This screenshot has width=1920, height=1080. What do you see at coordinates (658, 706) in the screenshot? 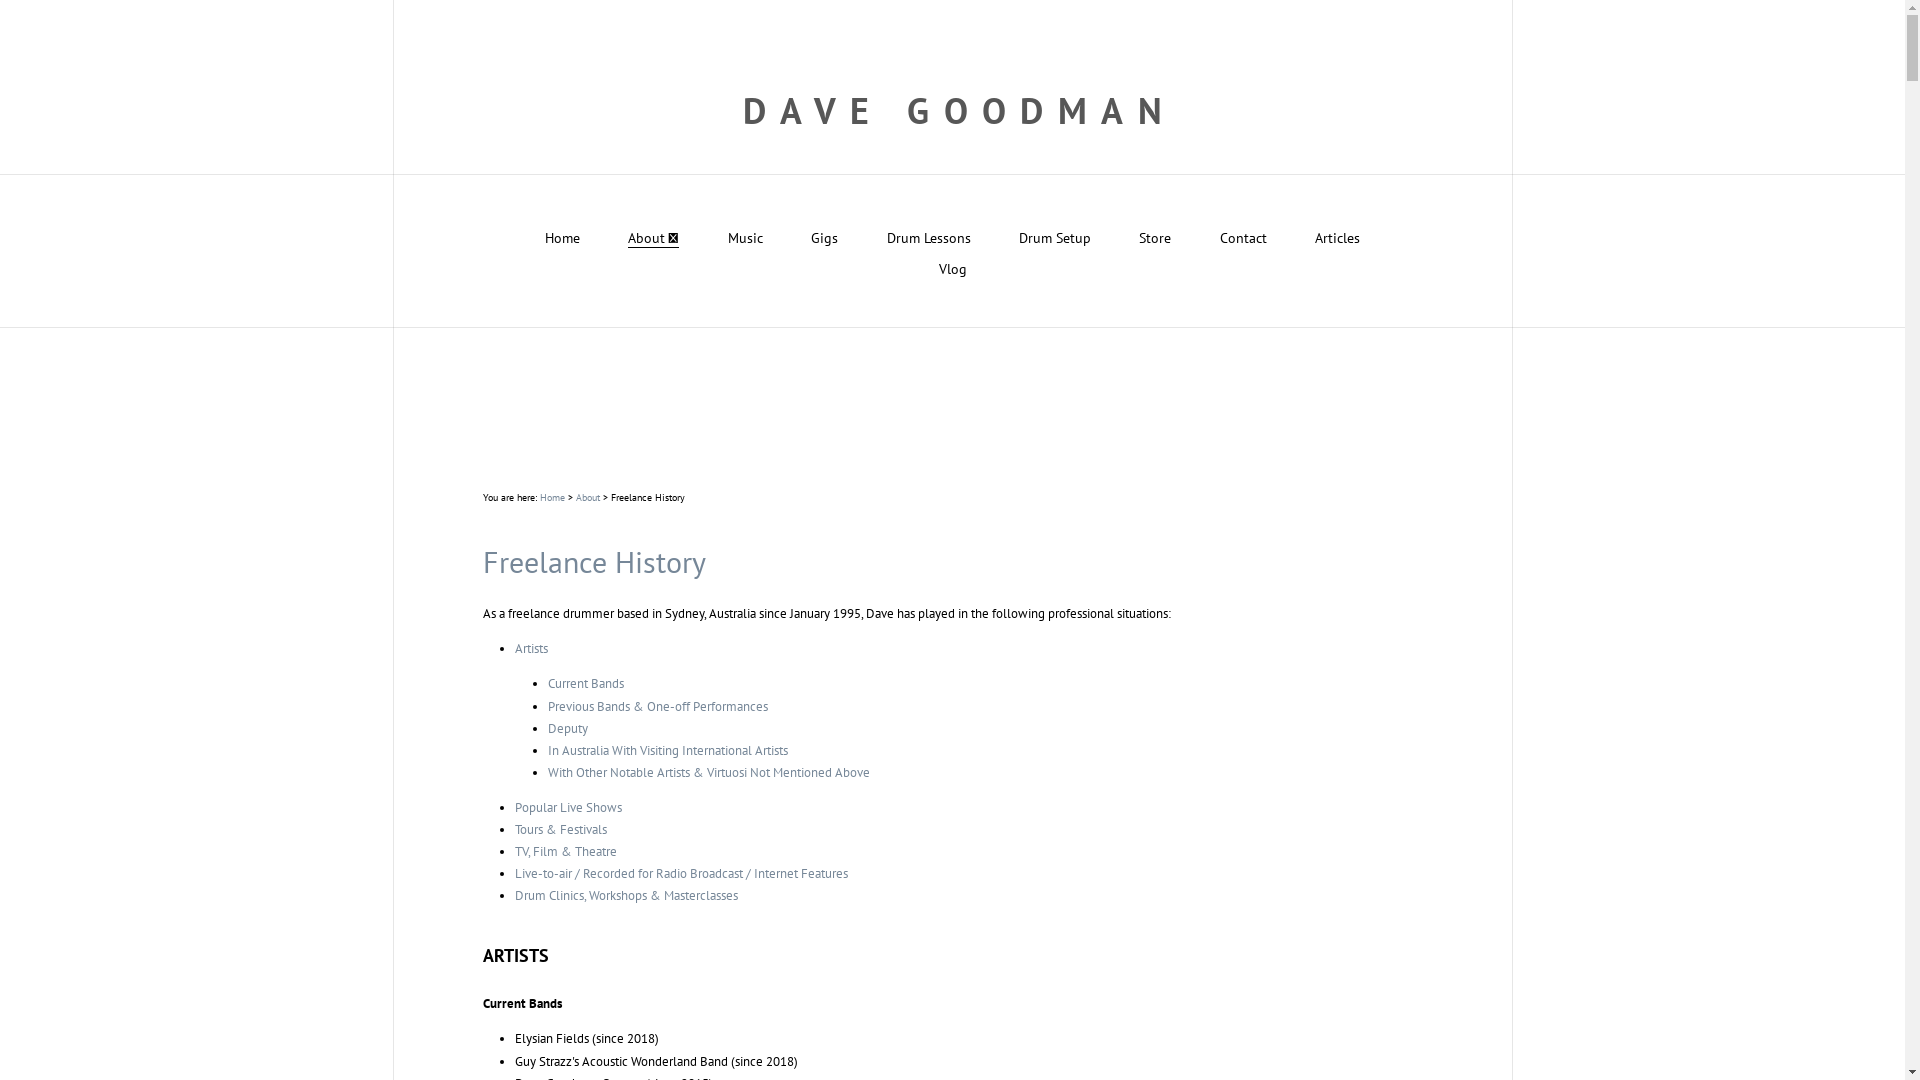
I see `Previous Bands & One-off Performances` at bounding box center [658, 706].